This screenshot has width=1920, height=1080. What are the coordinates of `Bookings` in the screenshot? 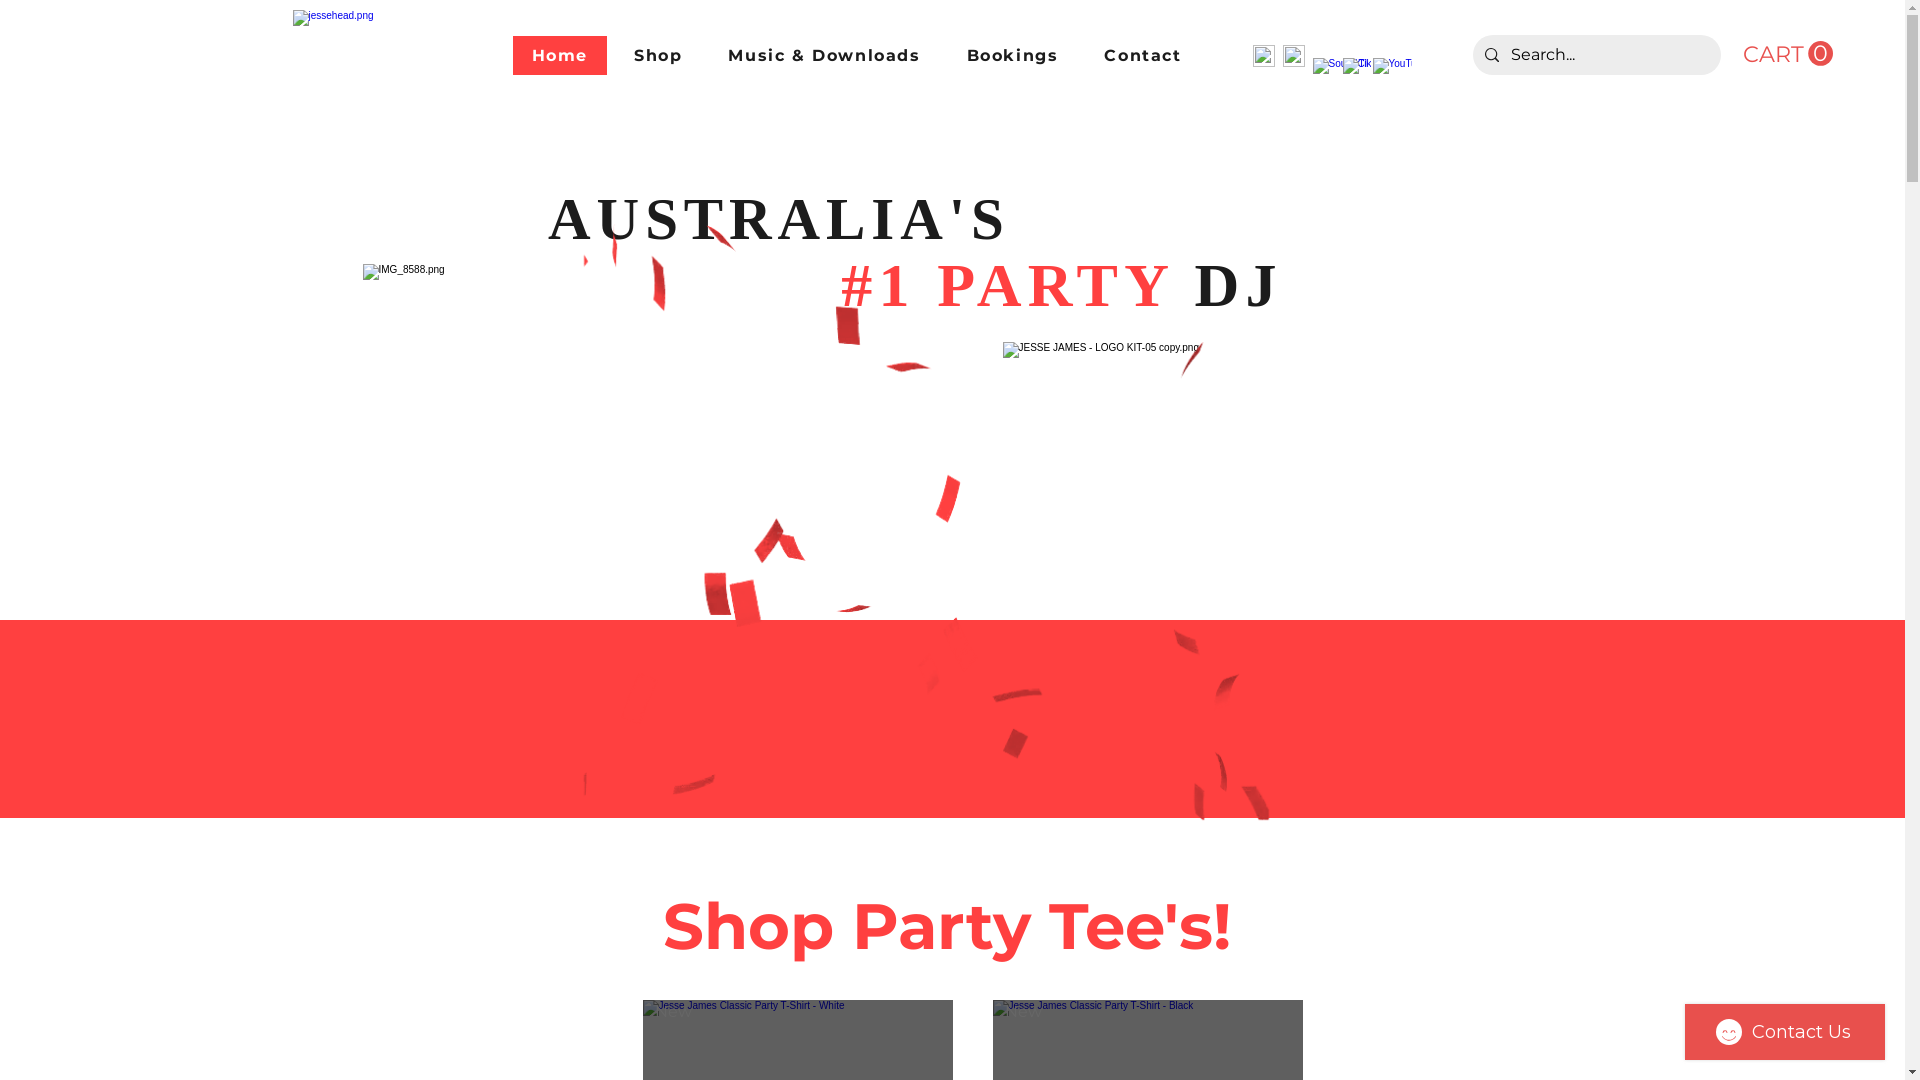 It's located at (1013, 56).